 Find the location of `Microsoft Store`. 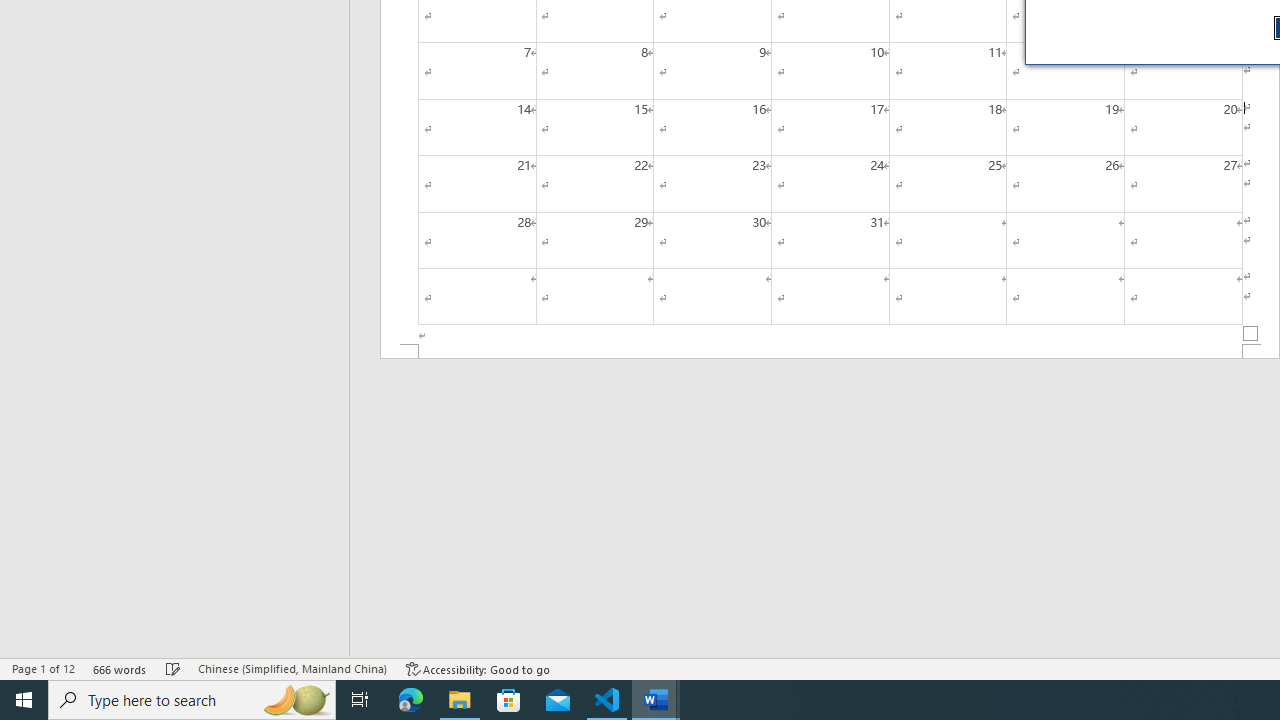

Microsoft Store is located at coordinates (509, 700).